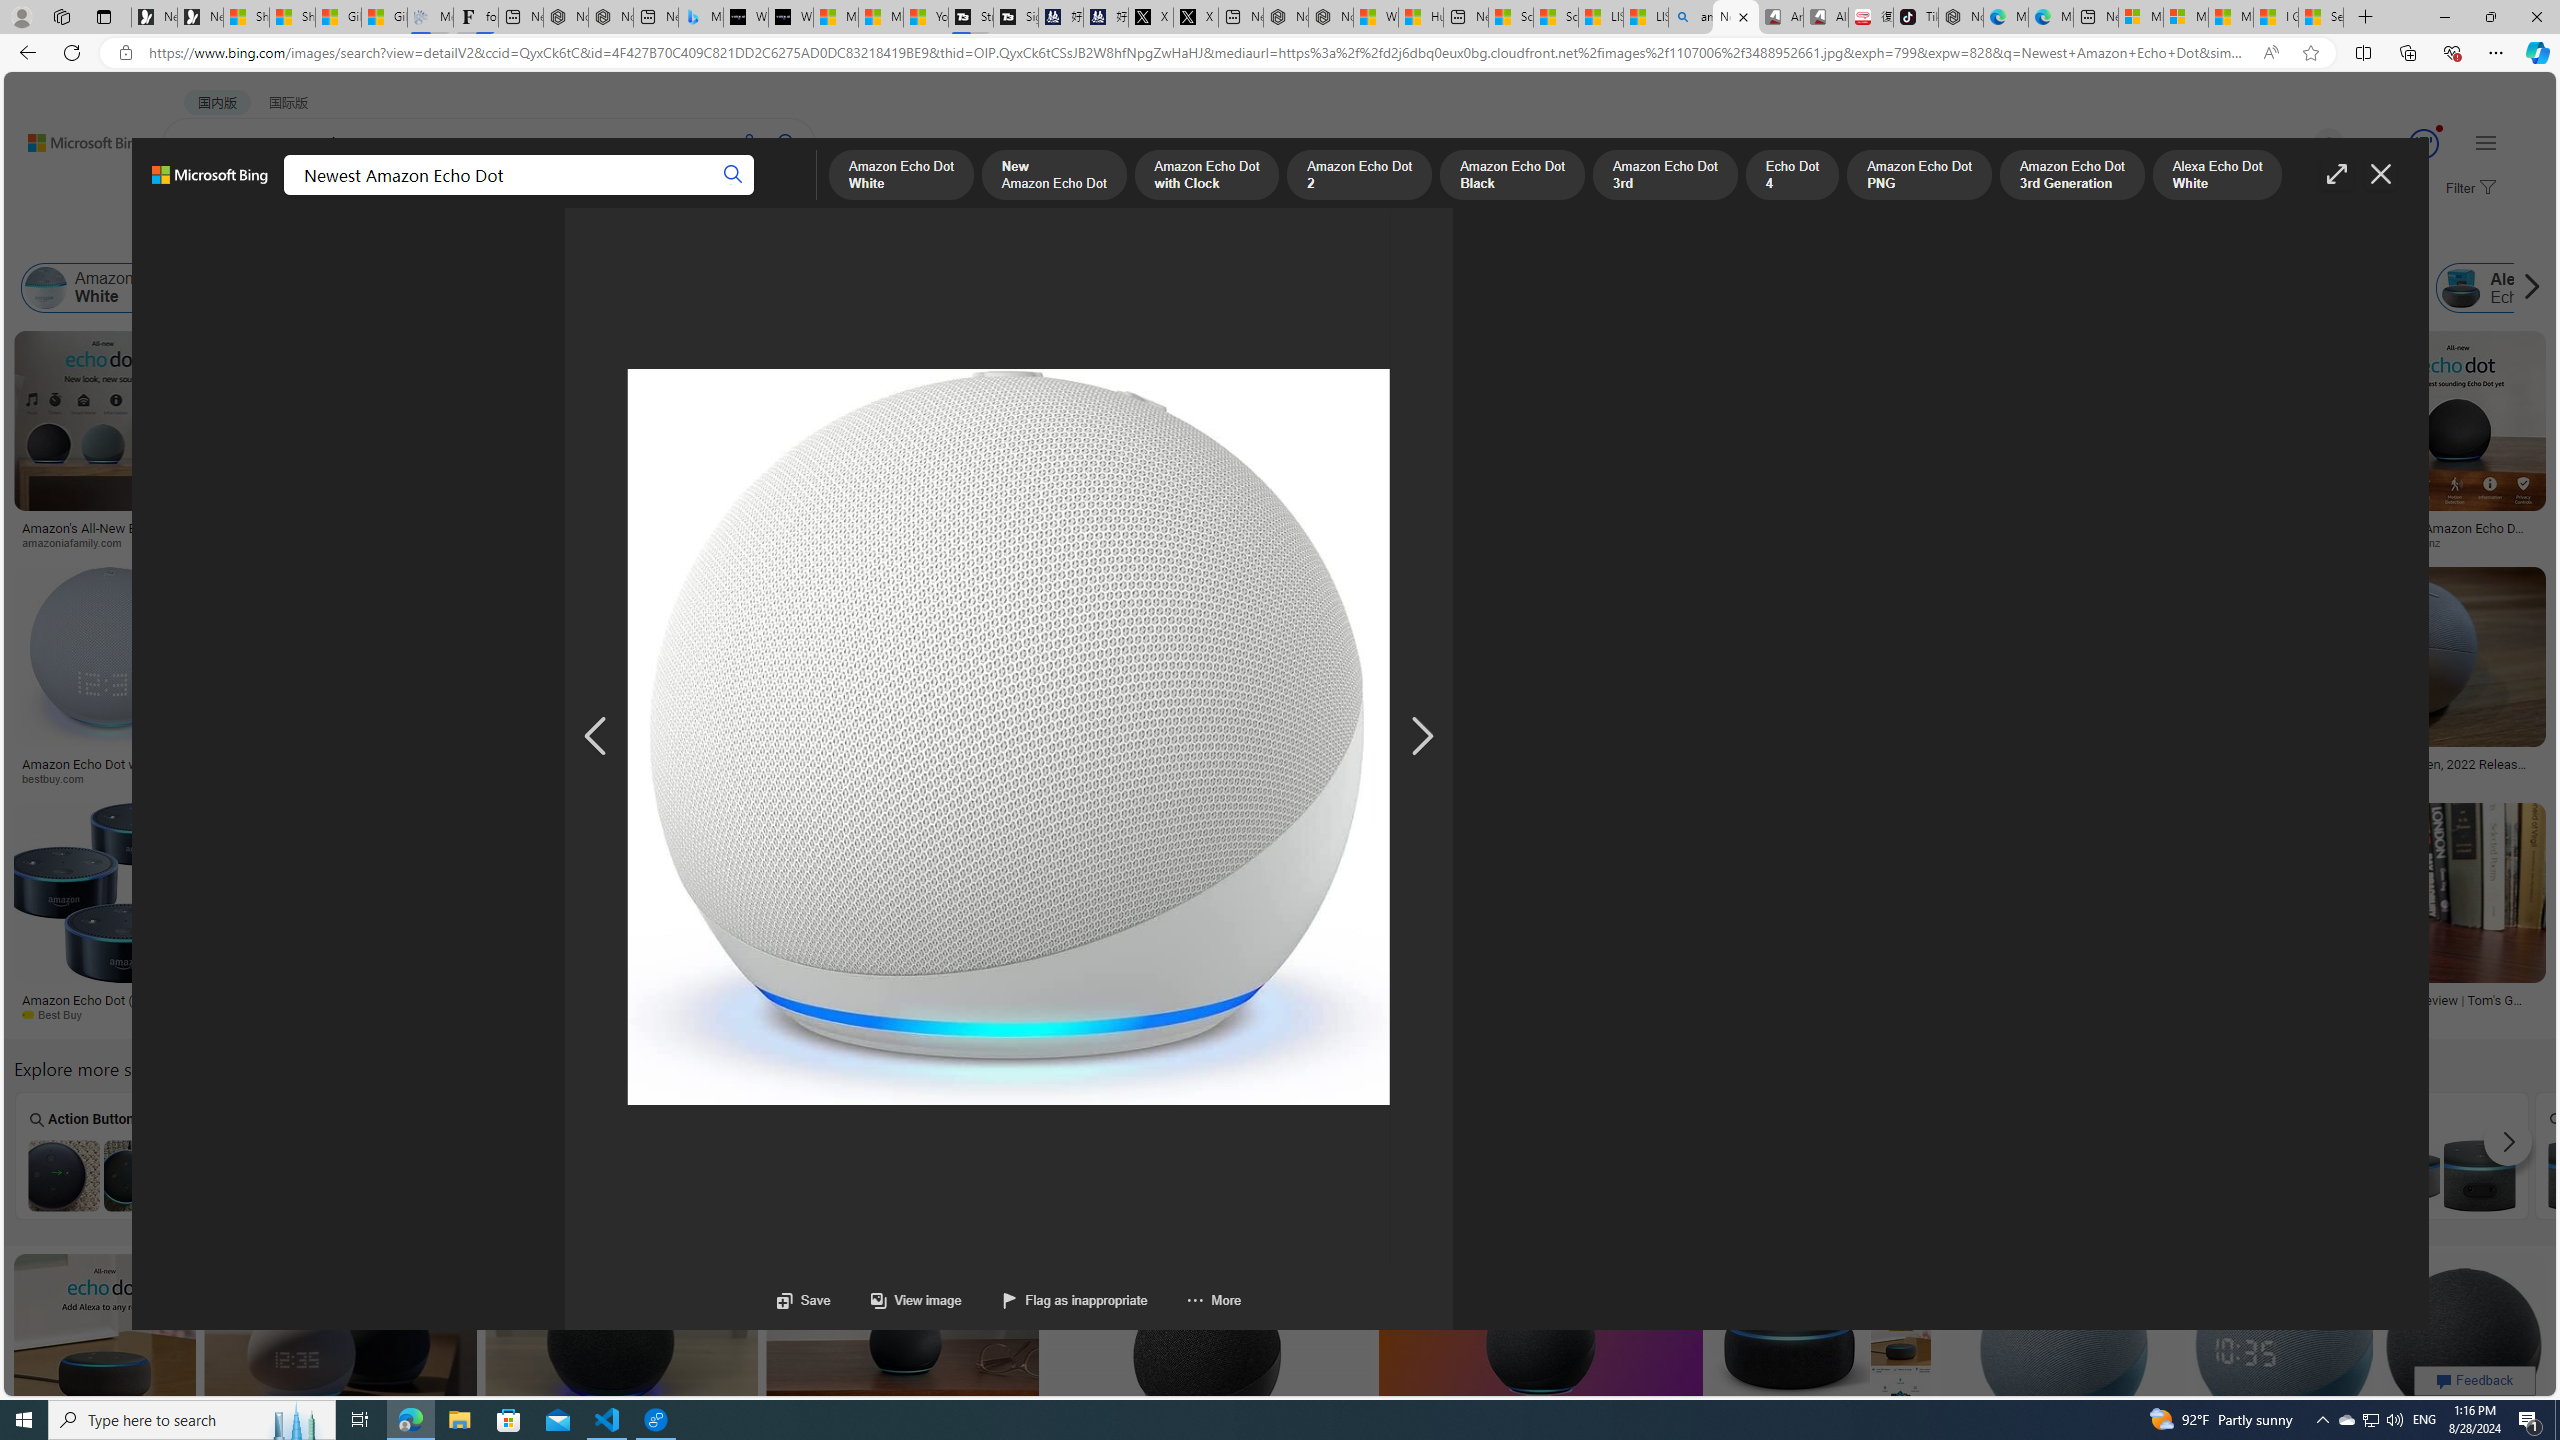 The width and height of the screenshot is (2560, 1440). Describe the element at coordinates (445, 238) in the screenshot. I see `Layout` at that location.